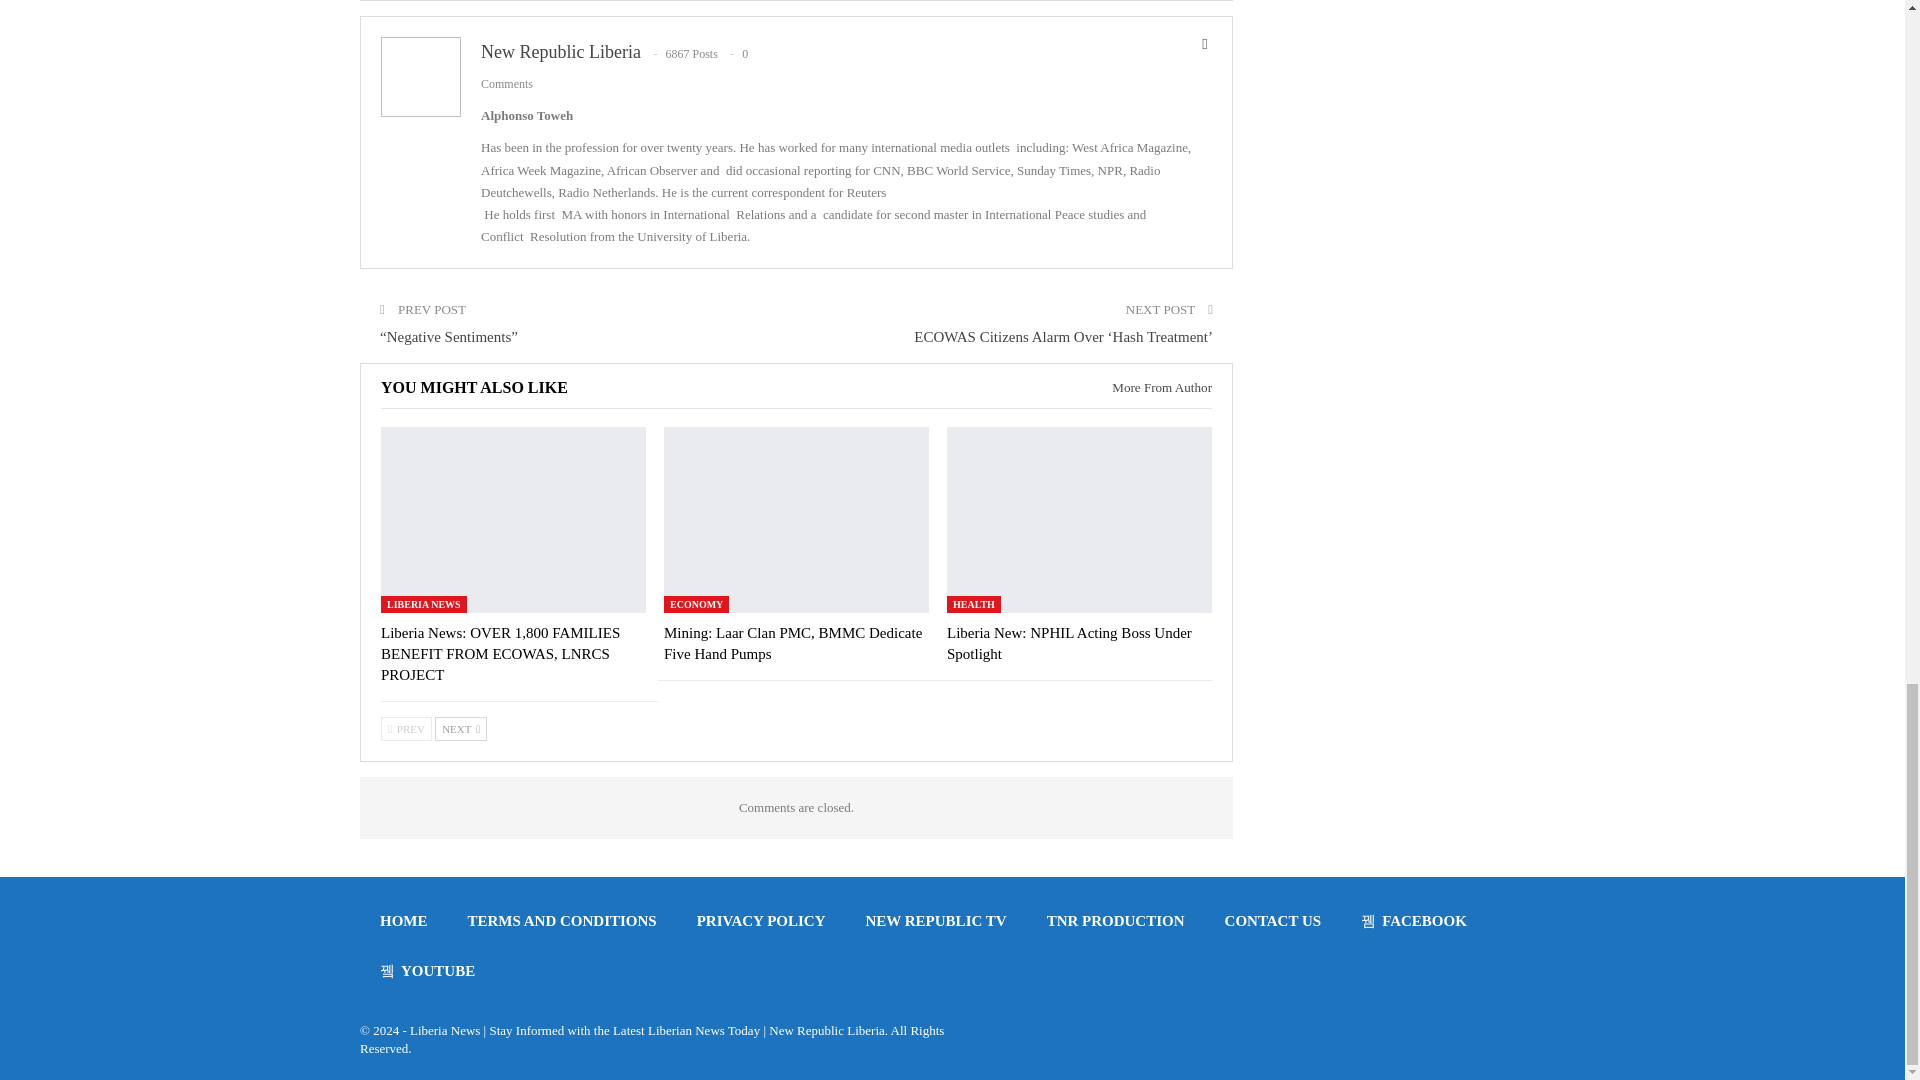 Image resolution: width=1920 pixels, height=1080 pixels. Describe the element at coordinates (406, 728) in the screenshot. I see `Previous` at that location.